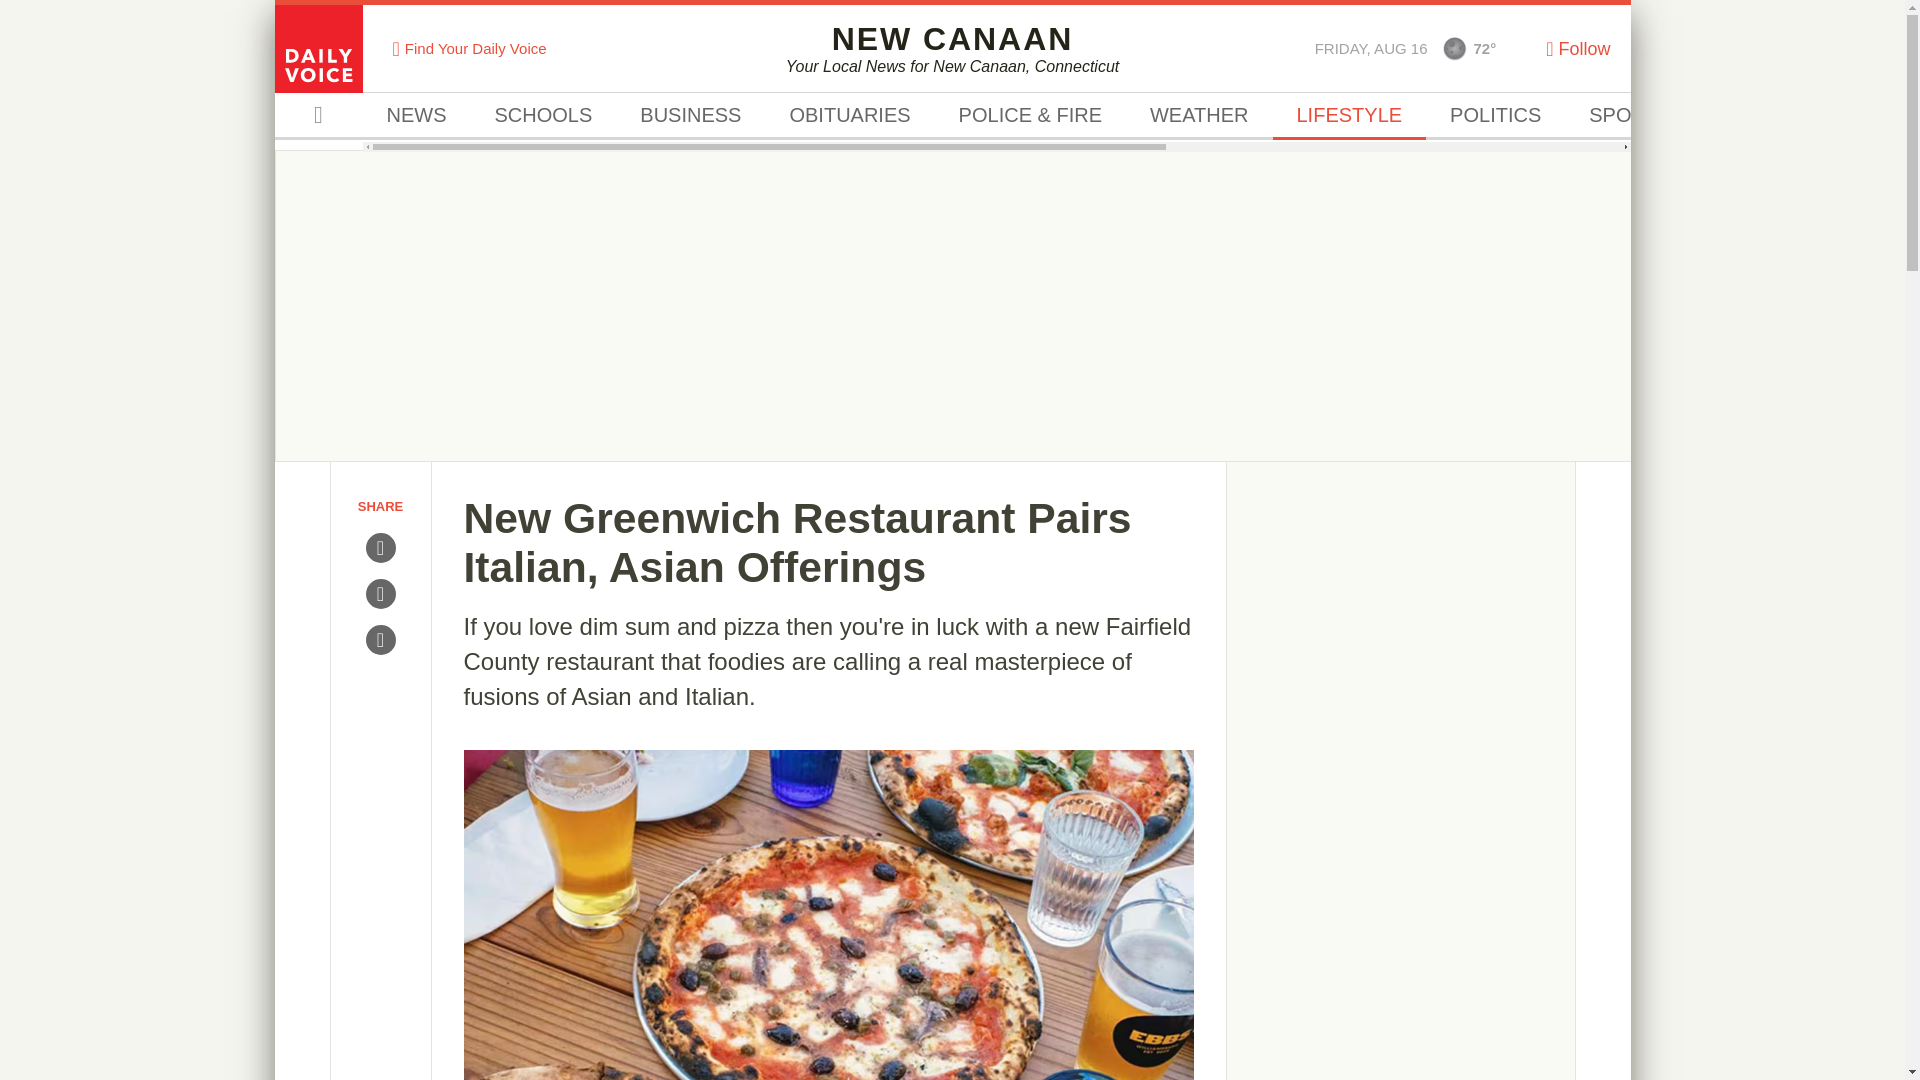 The height and width of the screenshot is (1080, 1920). Describe the element at coordinates (1785, 116) in the screenshot. I see `NEWS` at that location.